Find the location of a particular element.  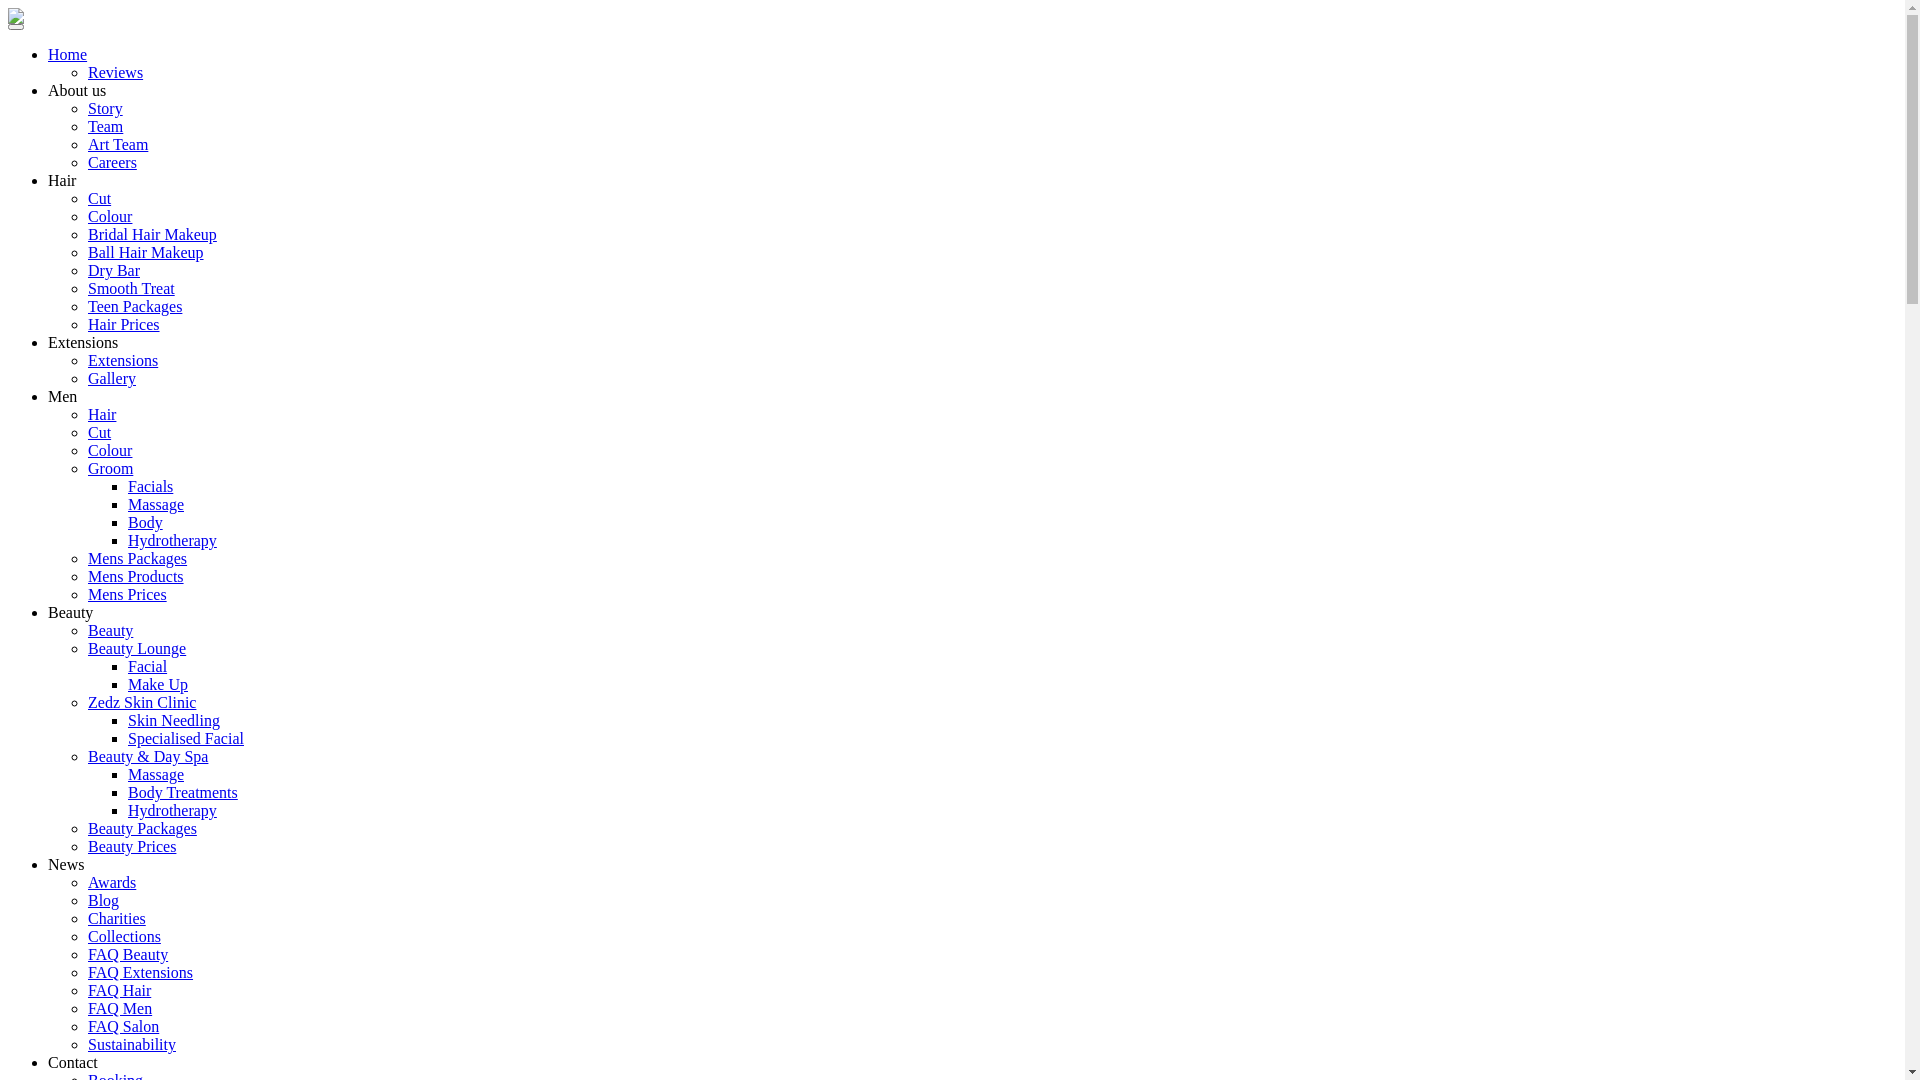

Hair Prices is located at coordinates (124, 324).